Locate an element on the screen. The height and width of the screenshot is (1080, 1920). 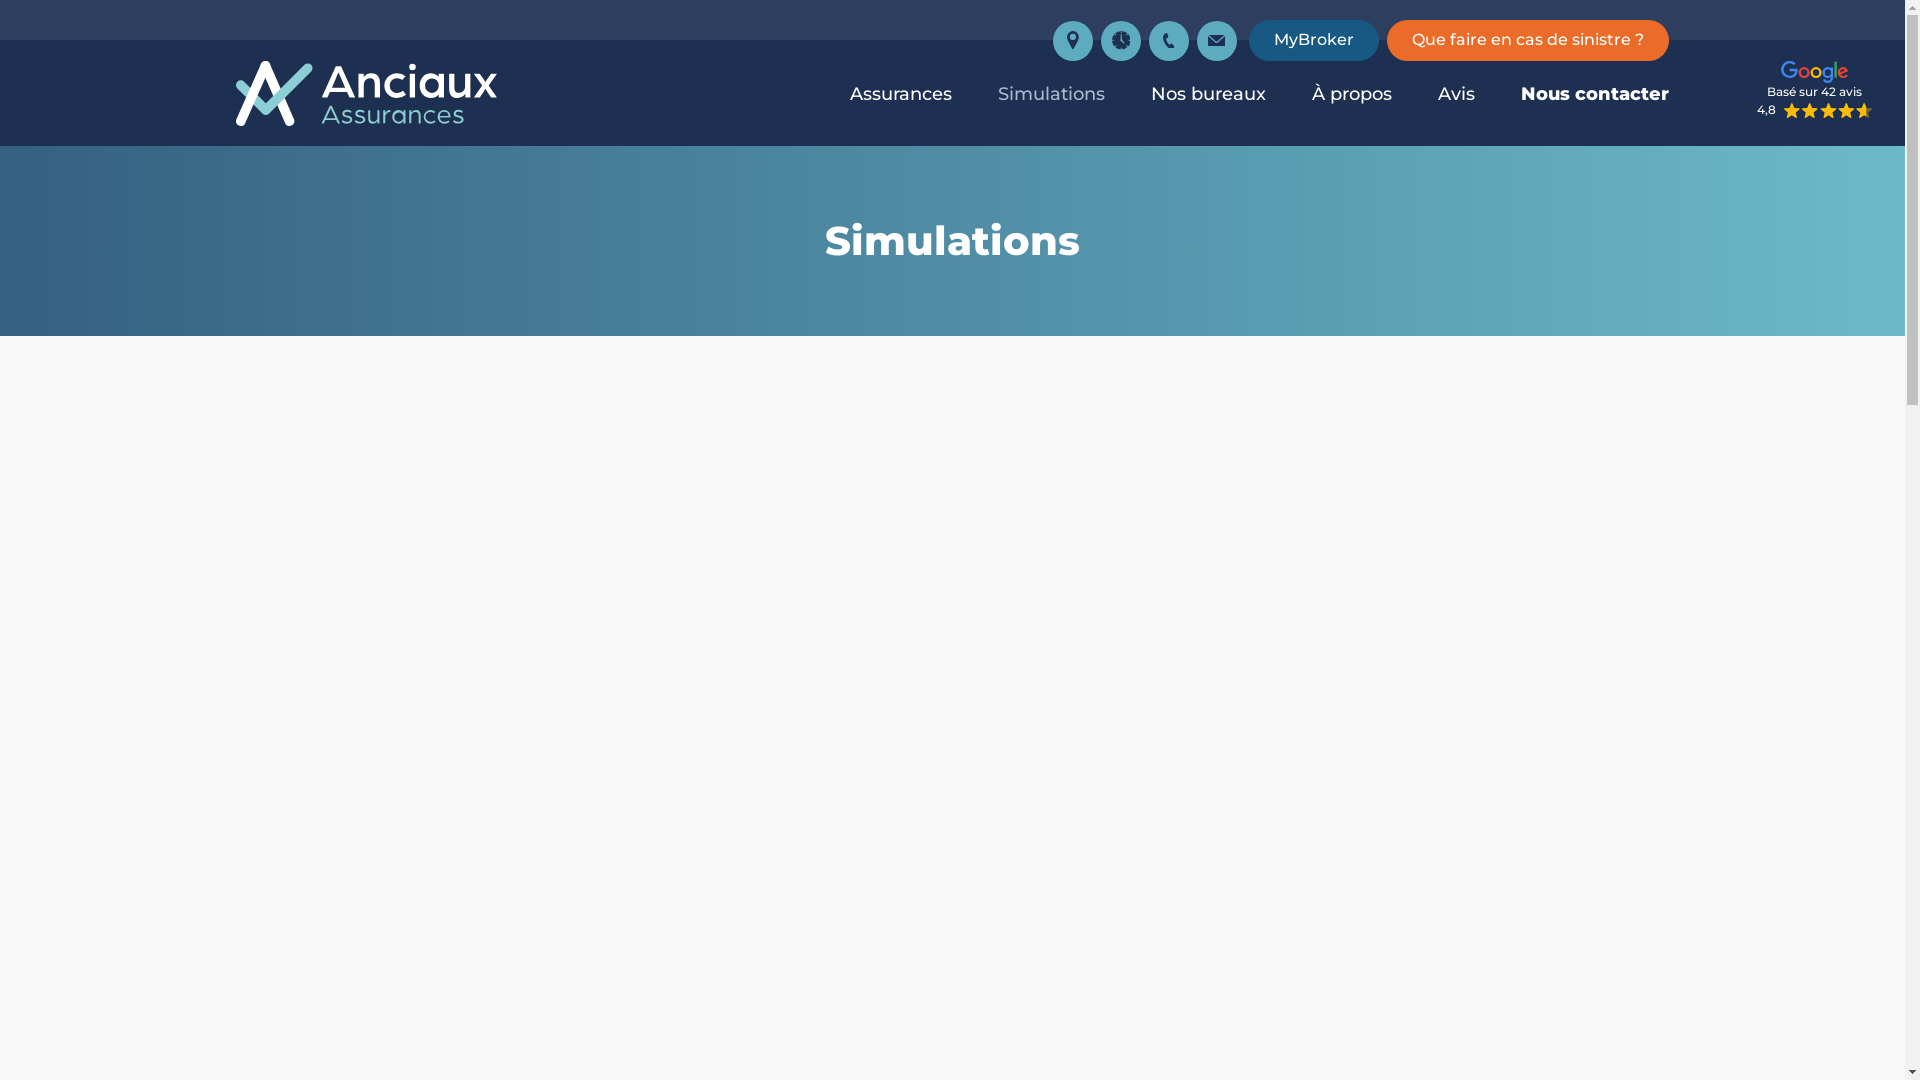
Avis is located at coordinates (1456, 94).